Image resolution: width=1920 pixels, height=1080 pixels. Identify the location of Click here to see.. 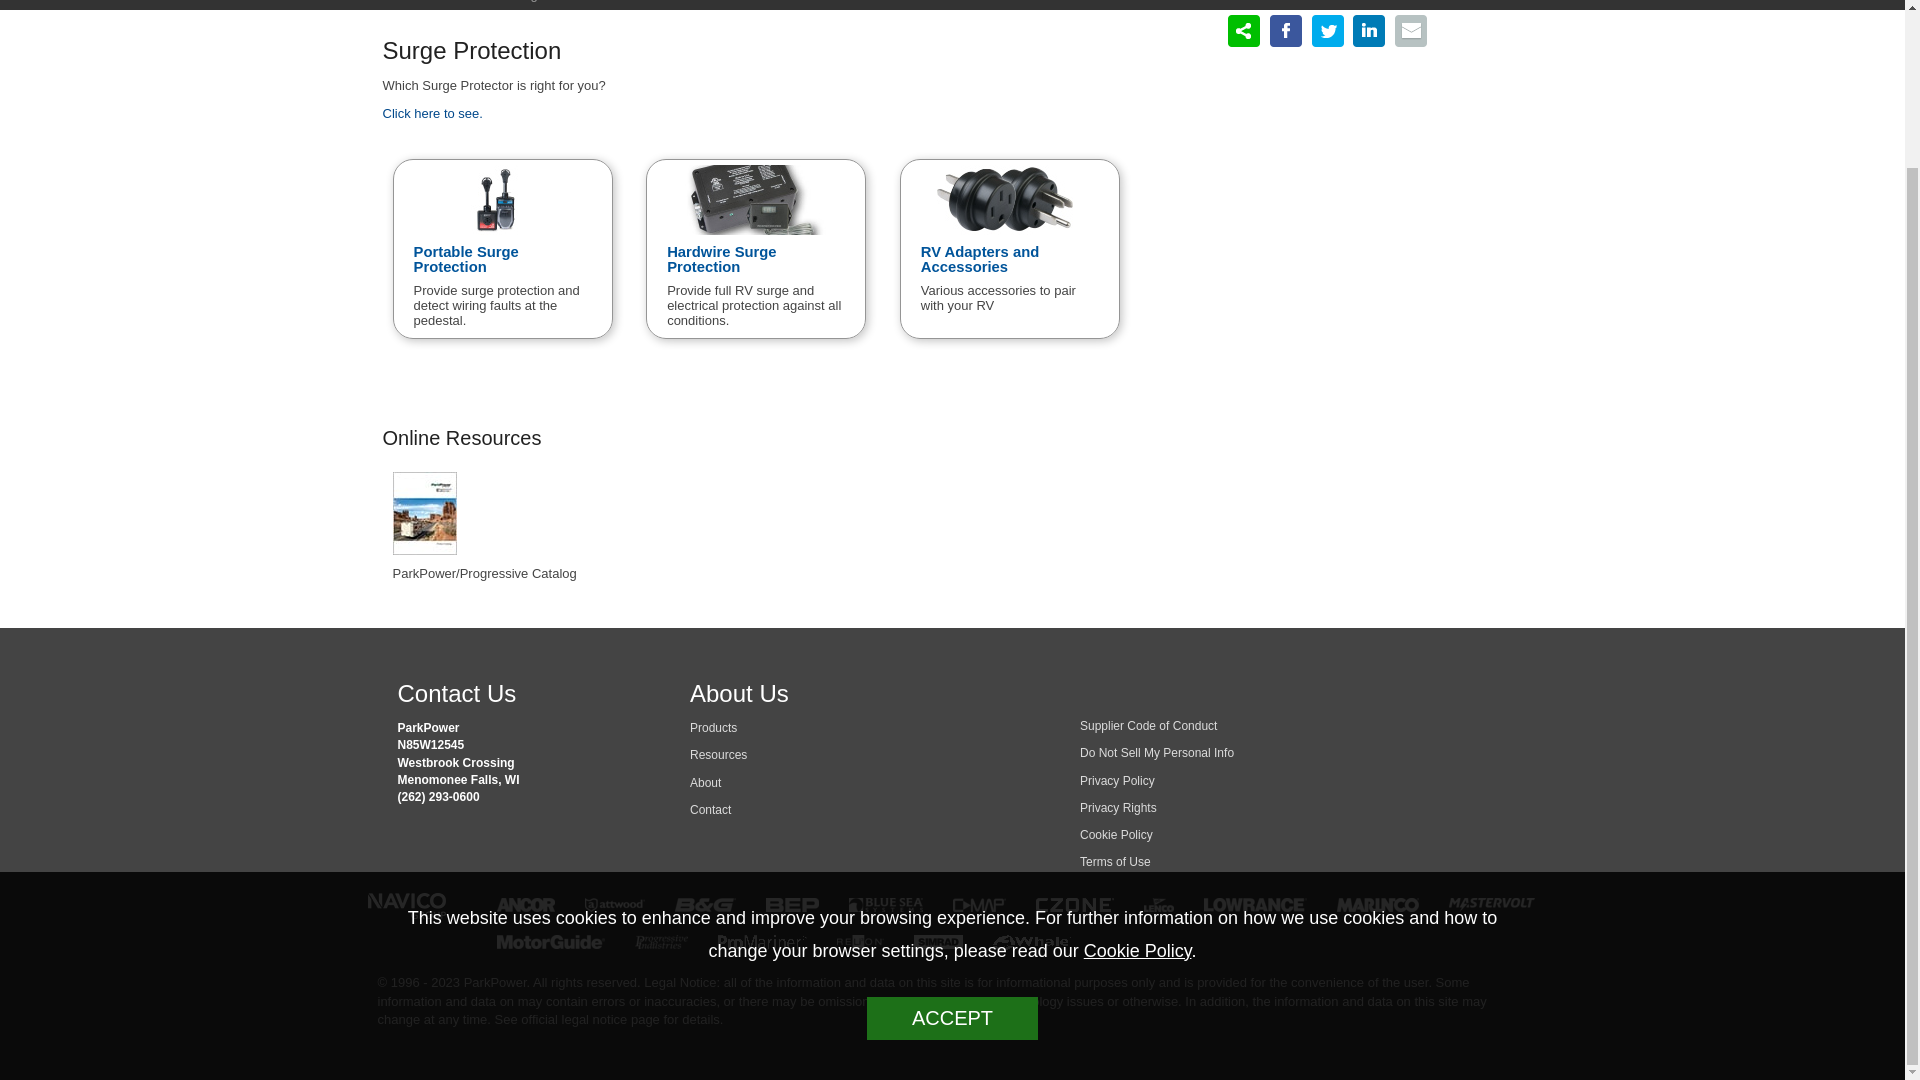
(432, 112).